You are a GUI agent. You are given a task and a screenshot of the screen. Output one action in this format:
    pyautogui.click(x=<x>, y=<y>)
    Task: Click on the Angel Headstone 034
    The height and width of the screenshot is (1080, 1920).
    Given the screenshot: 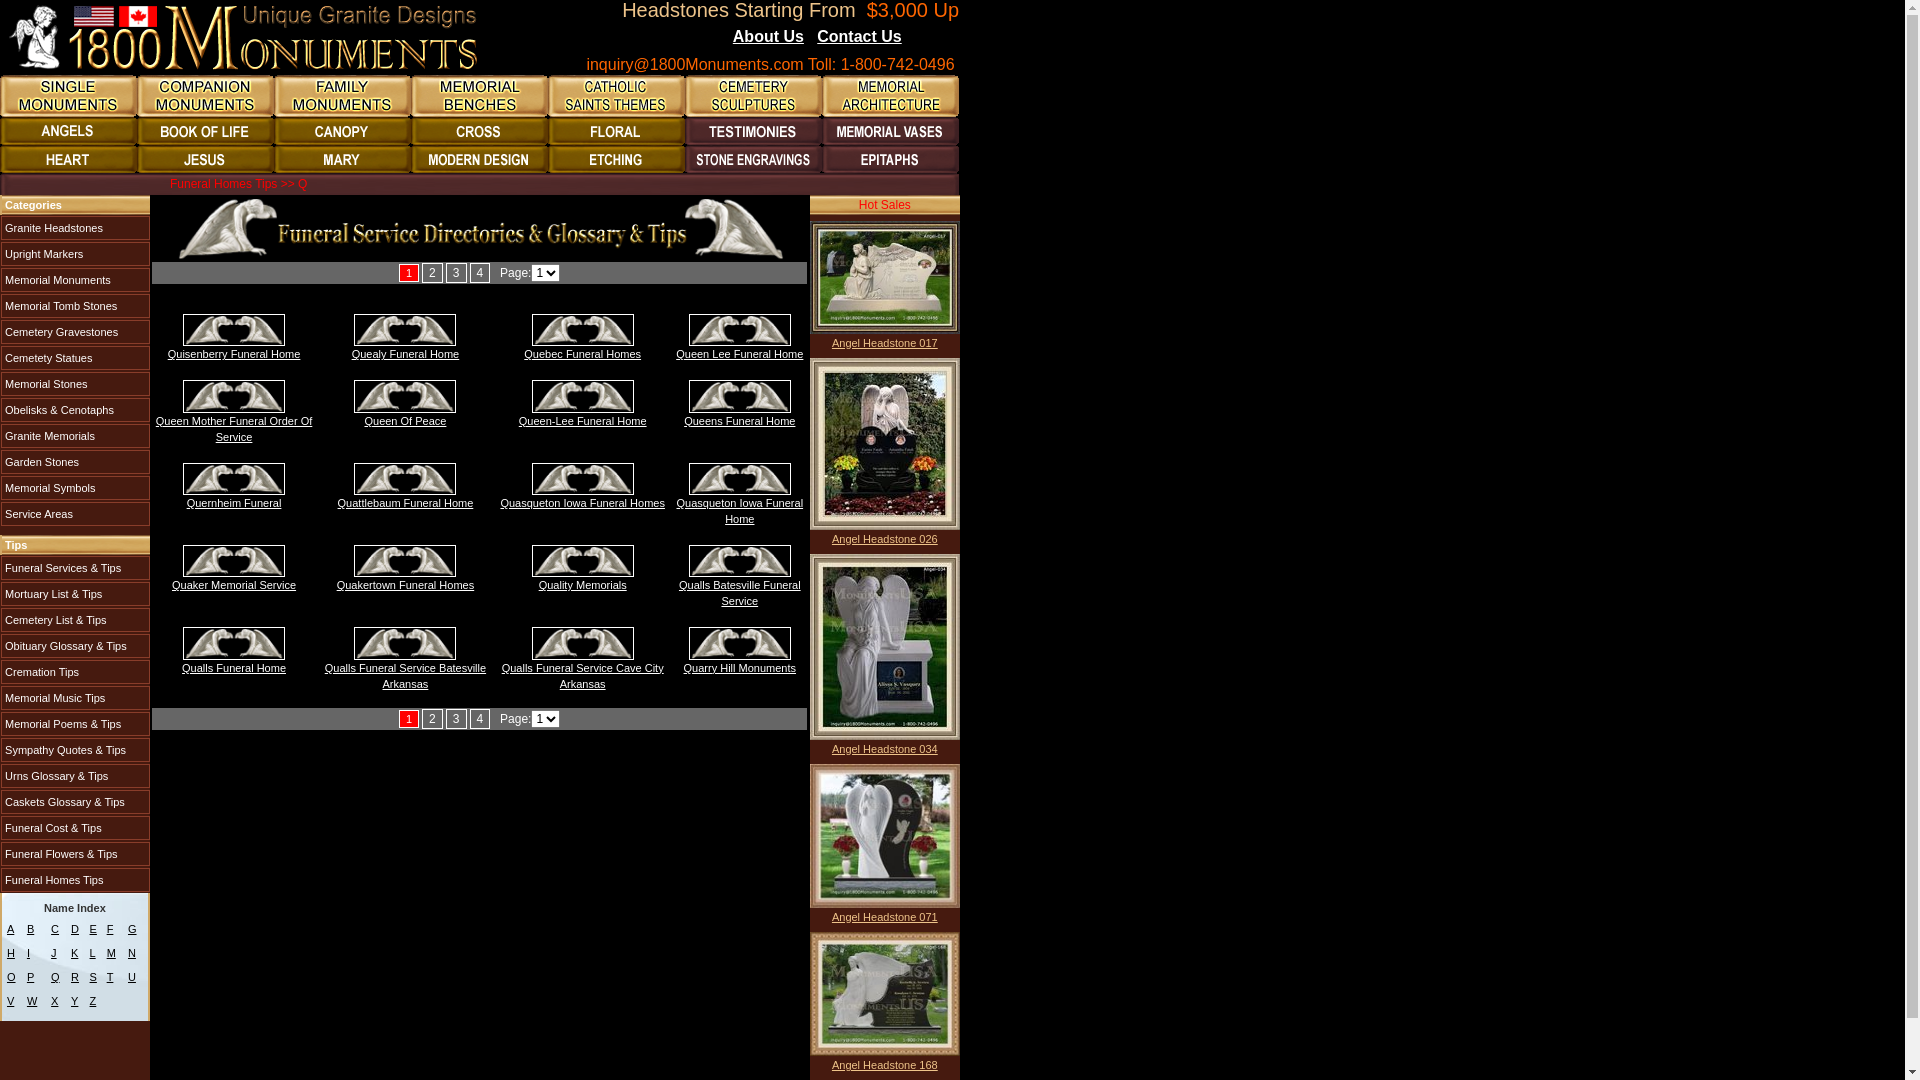 What is the action you would take?
    pyautogui.click(x=885, y=748)
    